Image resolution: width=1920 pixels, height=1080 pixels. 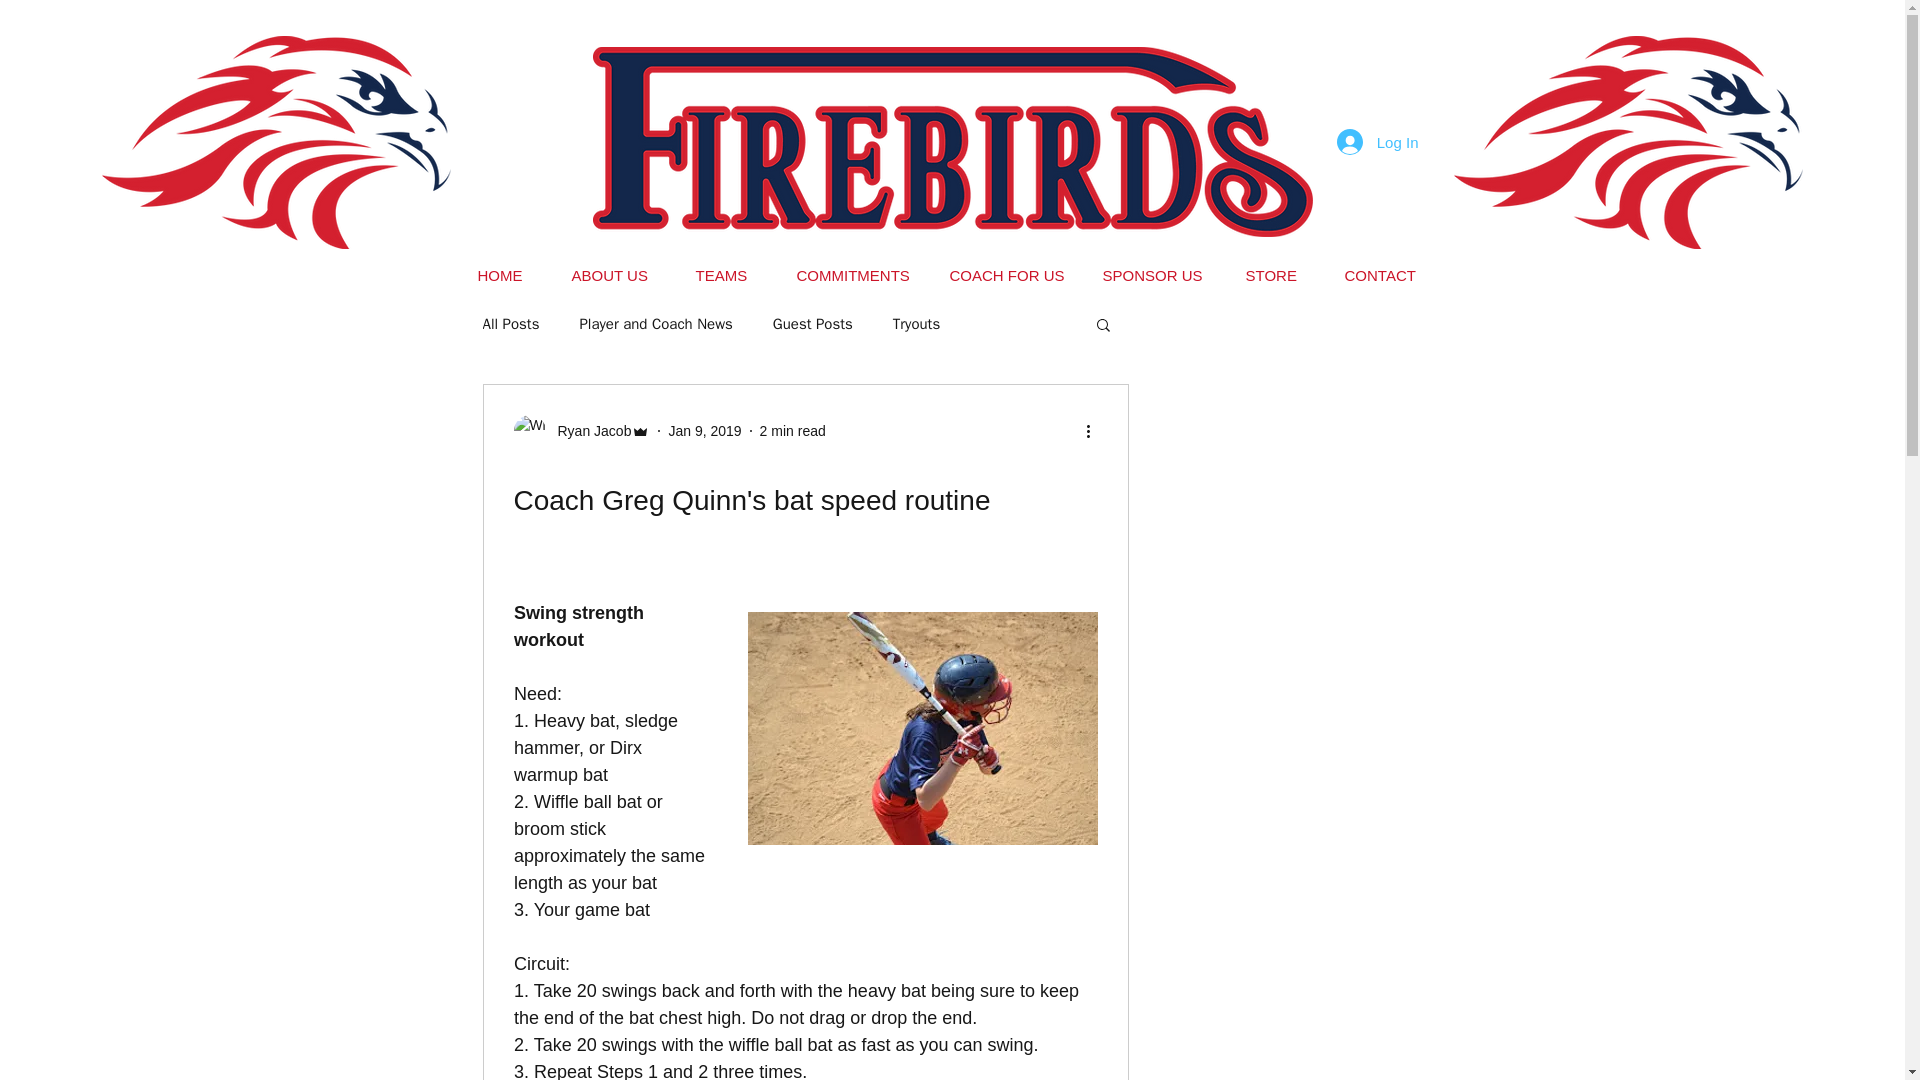 I want to click on Ryan Jacob, so click(x=582, y=430).